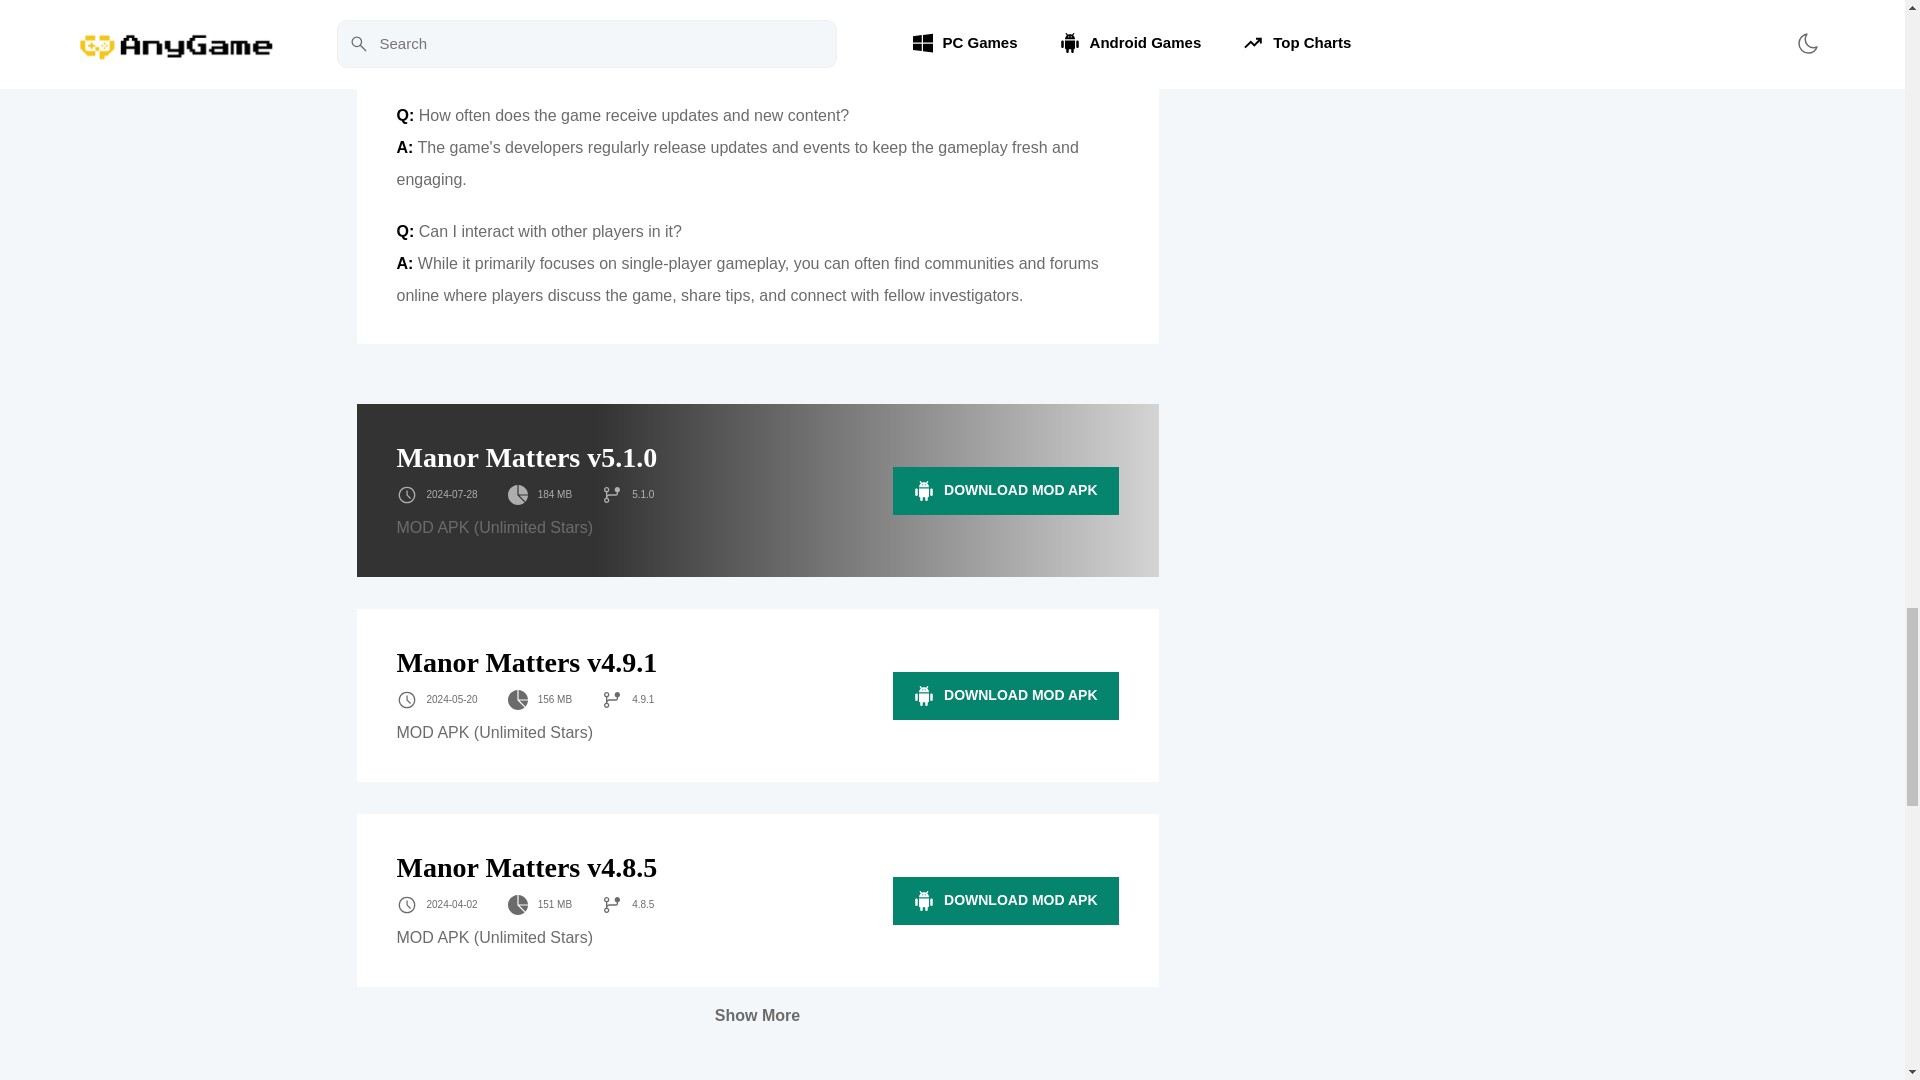 The image size is (1920, 1080). Describe the element at coordinates (1004, 490) in the screenshot. I see `DOWNLOAD MOD APK` at that location.